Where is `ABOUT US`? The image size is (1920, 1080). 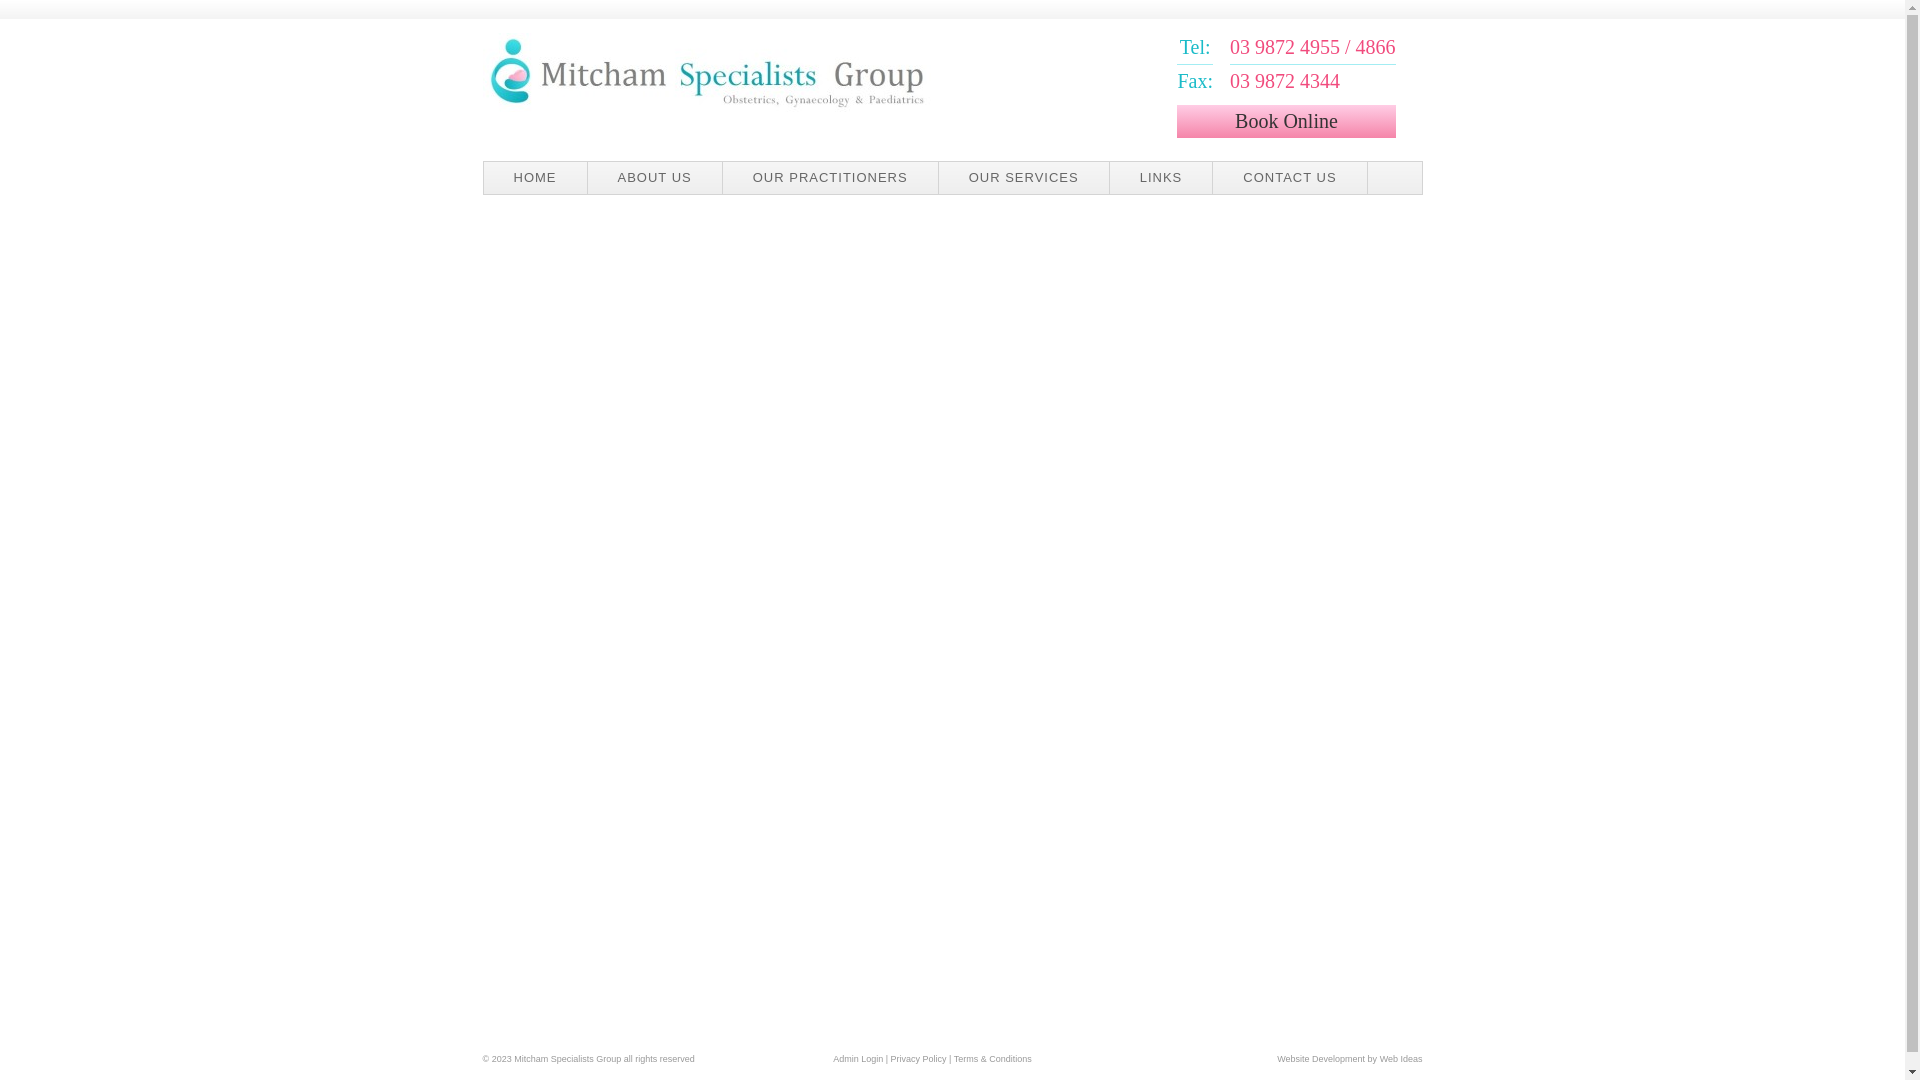 ABOUT US is located at coordinates (656, 178).